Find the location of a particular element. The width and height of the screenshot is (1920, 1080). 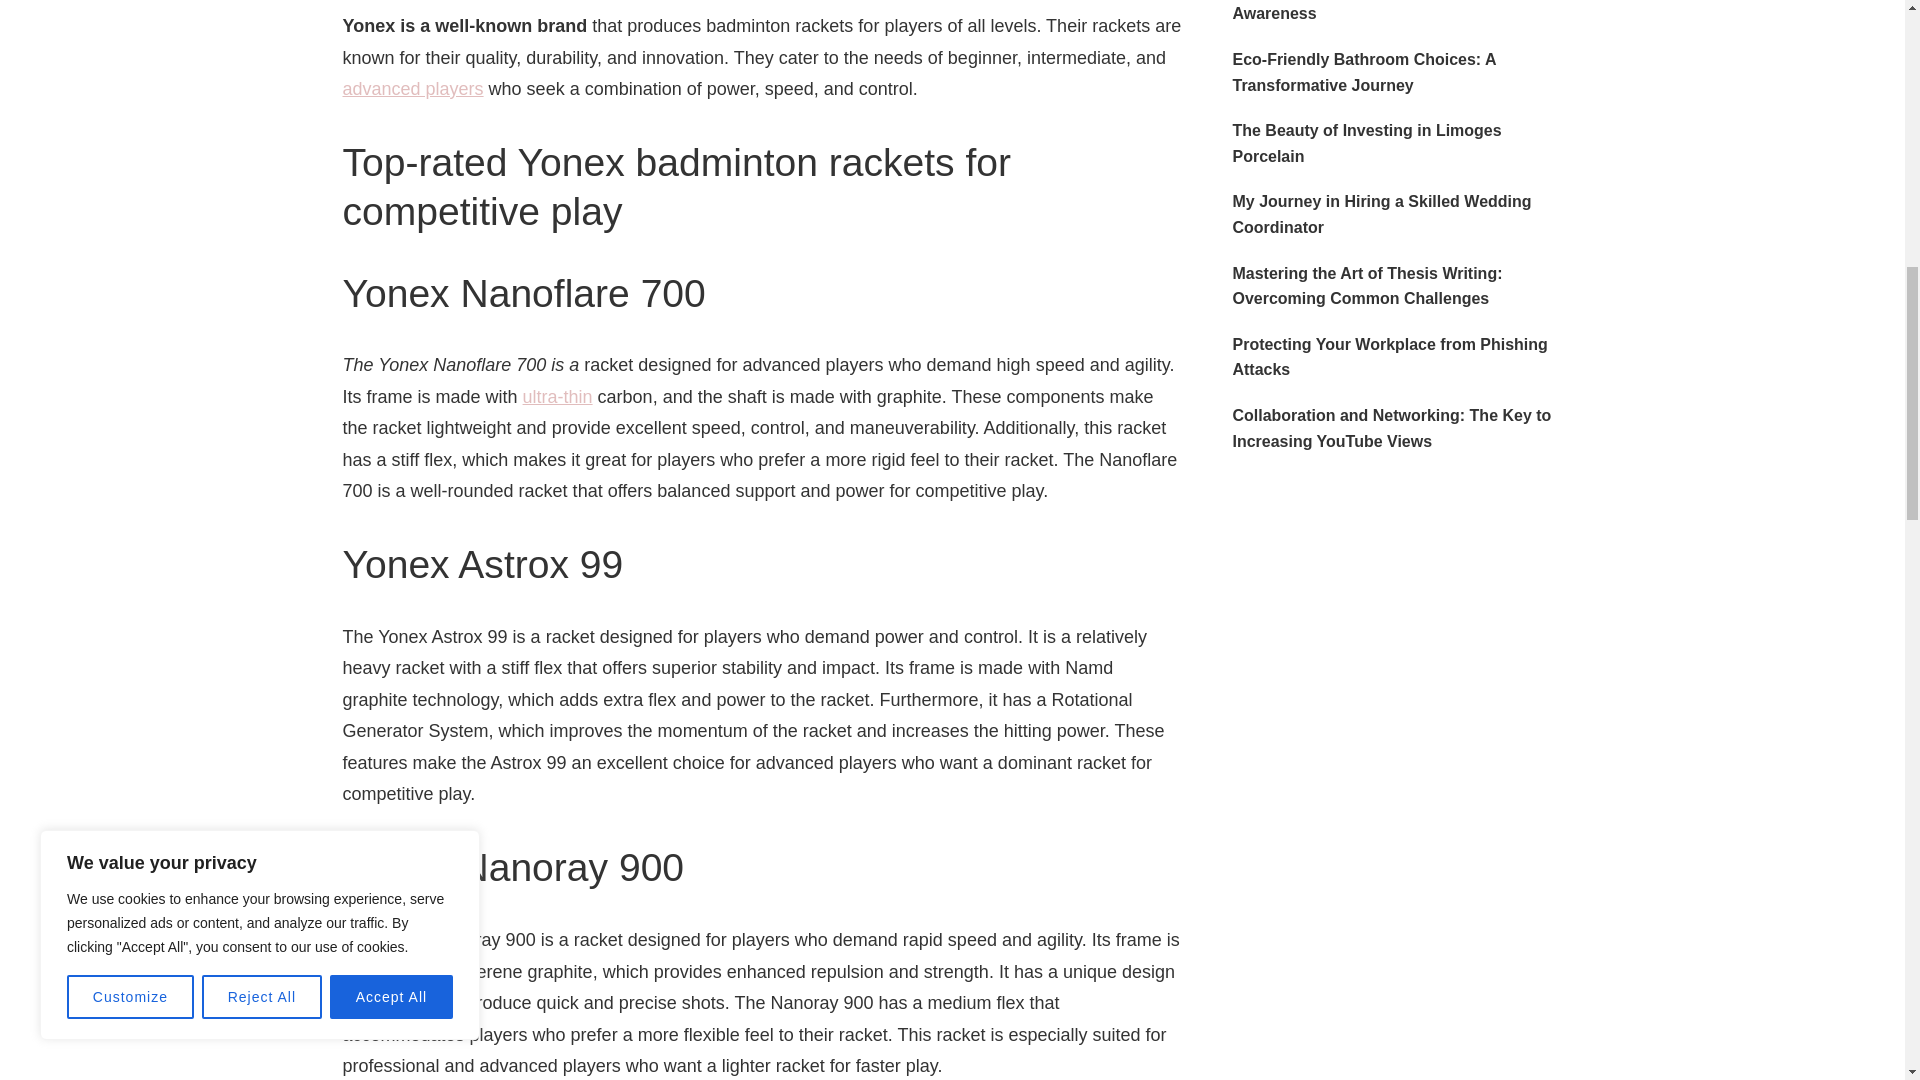

ultra-thin is located at coordinates (558, 396).